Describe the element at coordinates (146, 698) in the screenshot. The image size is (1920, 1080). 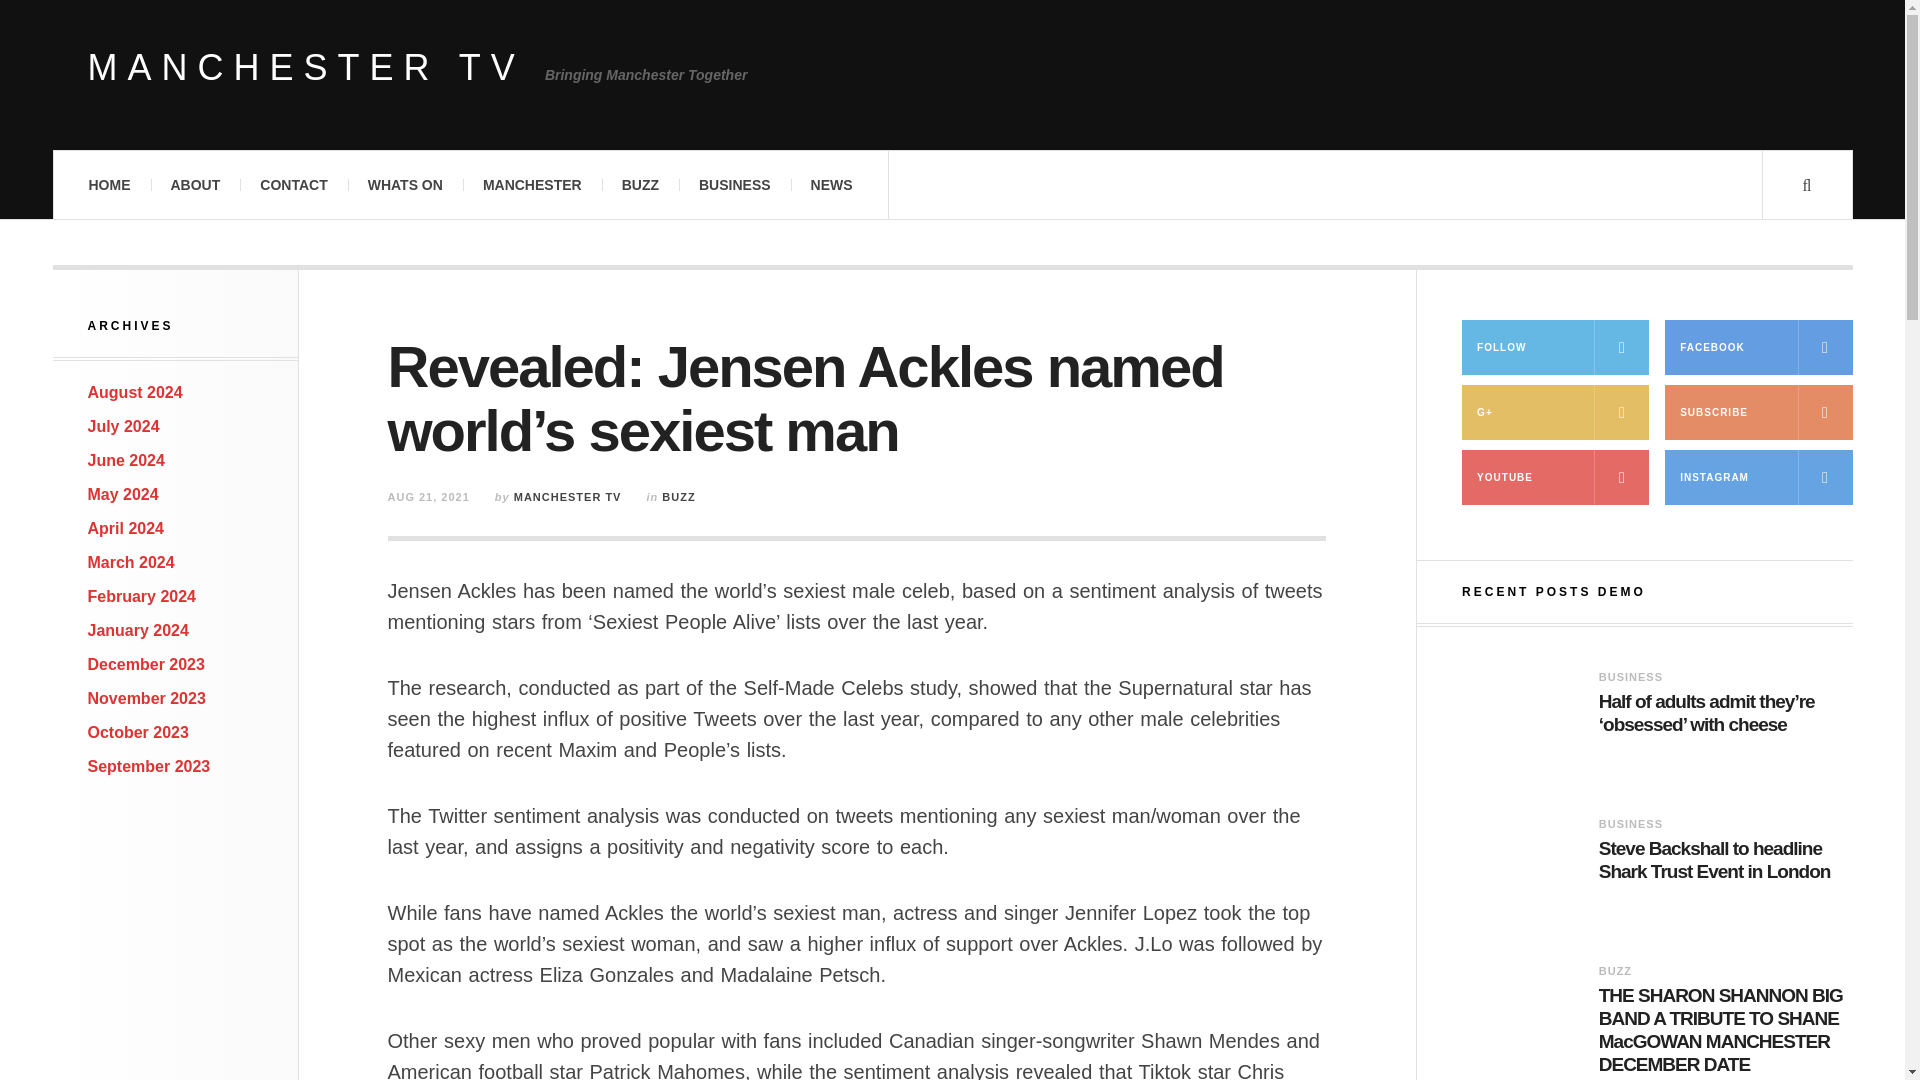
I see `November 2023` at that location.